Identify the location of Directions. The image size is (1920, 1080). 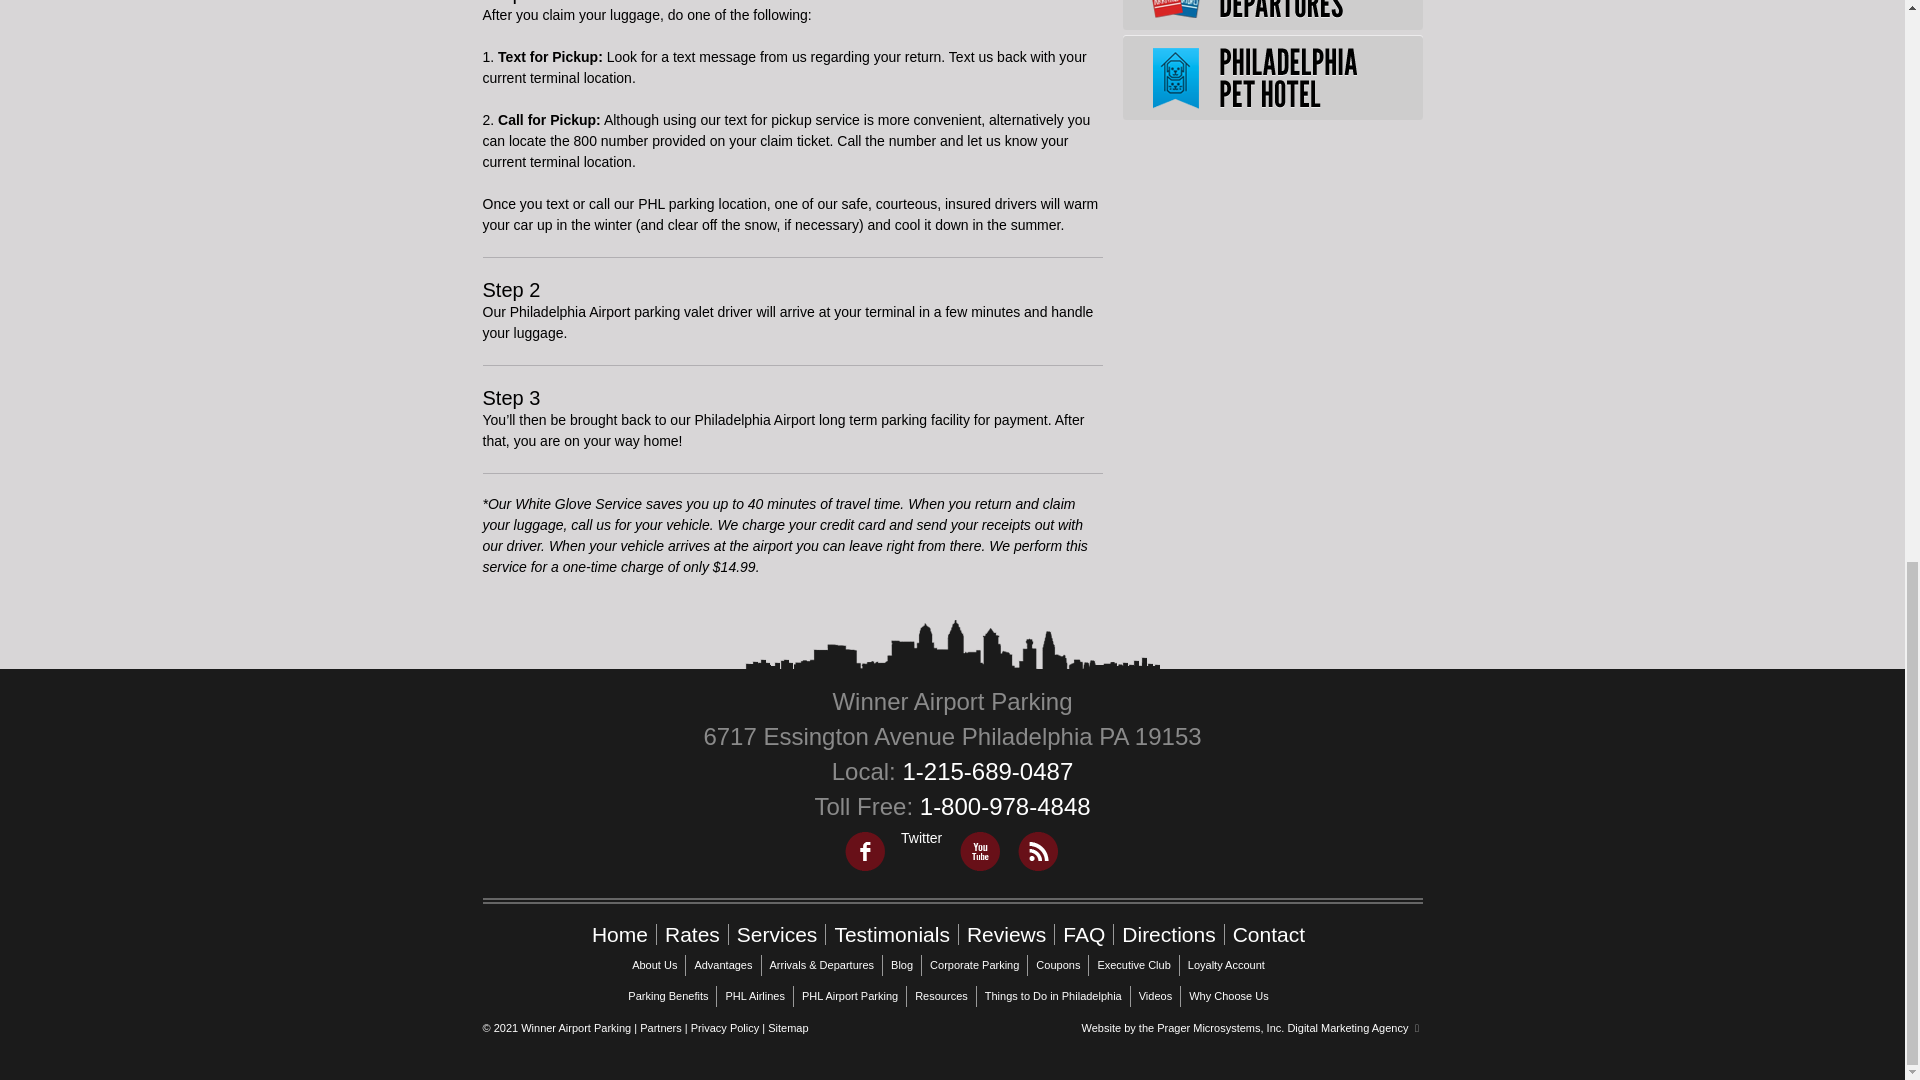
(1168, 934).